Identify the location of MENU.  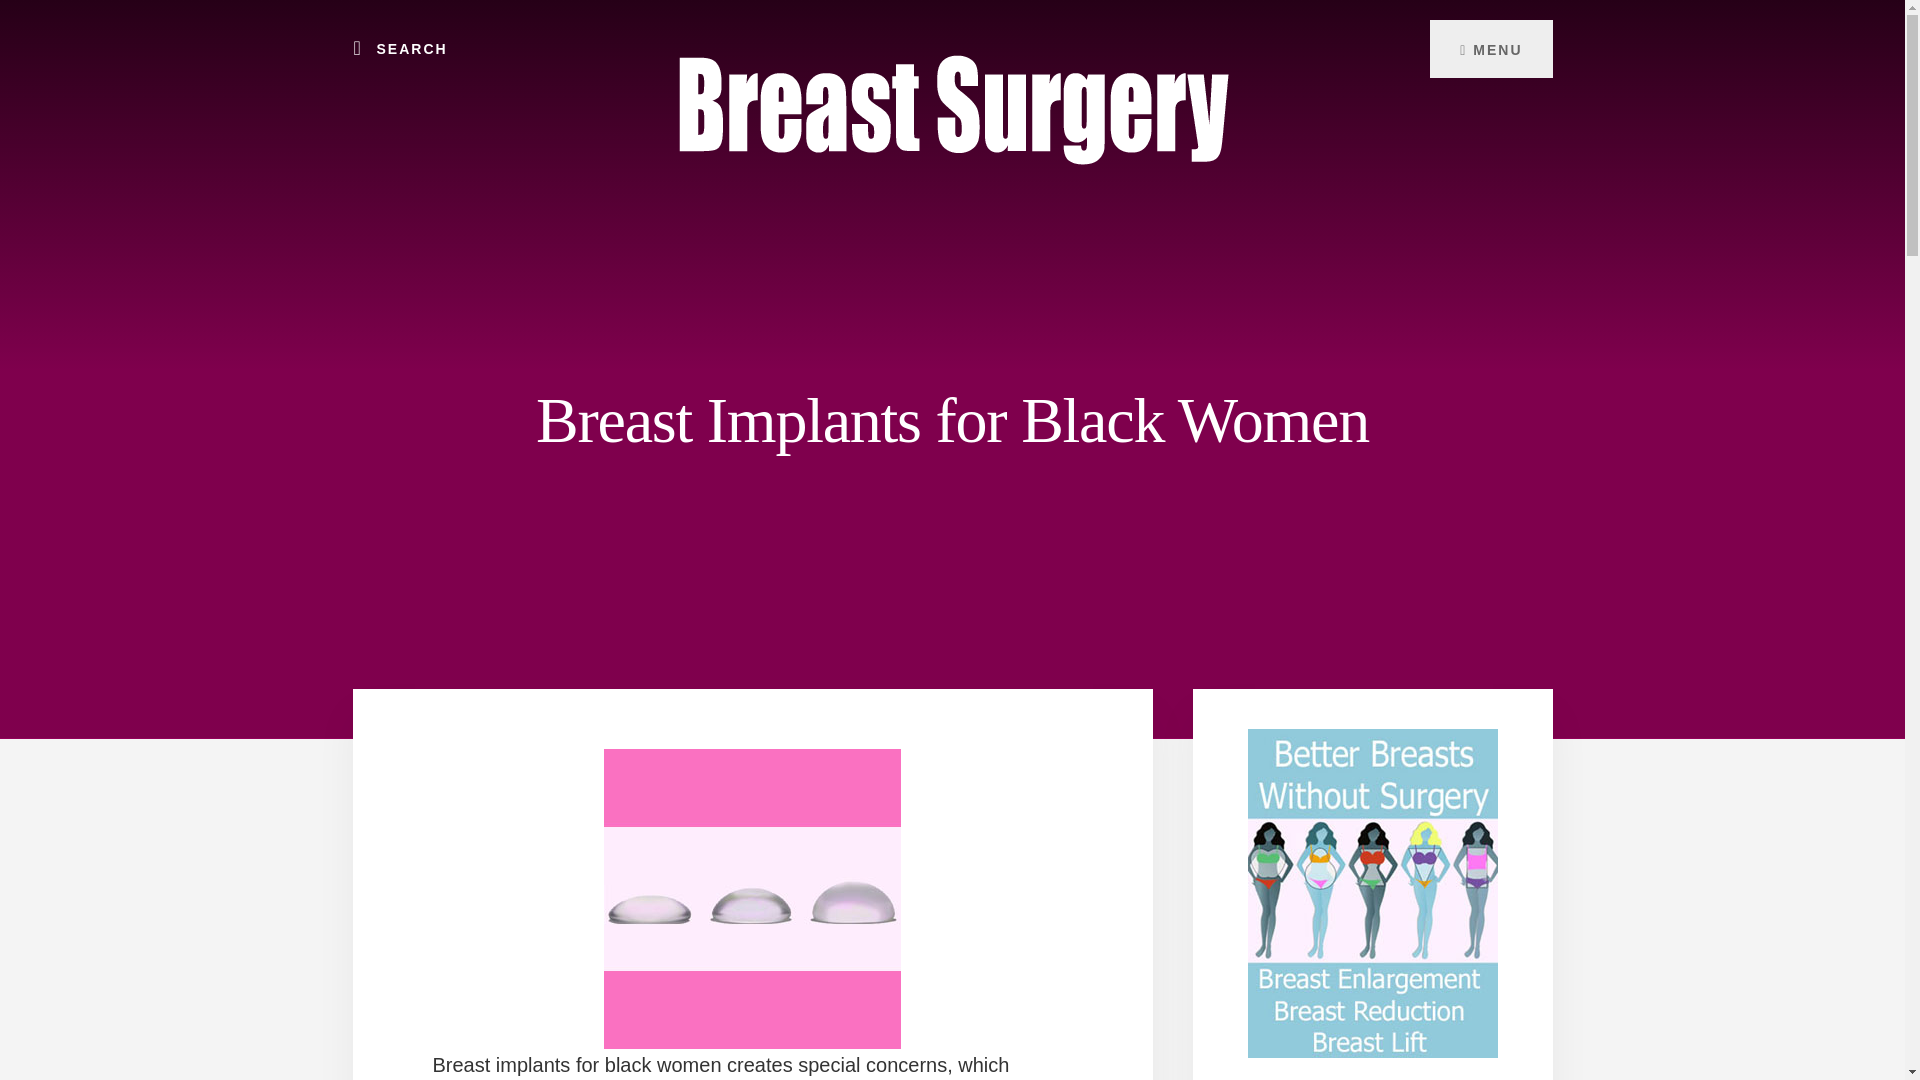
(1490, 48).